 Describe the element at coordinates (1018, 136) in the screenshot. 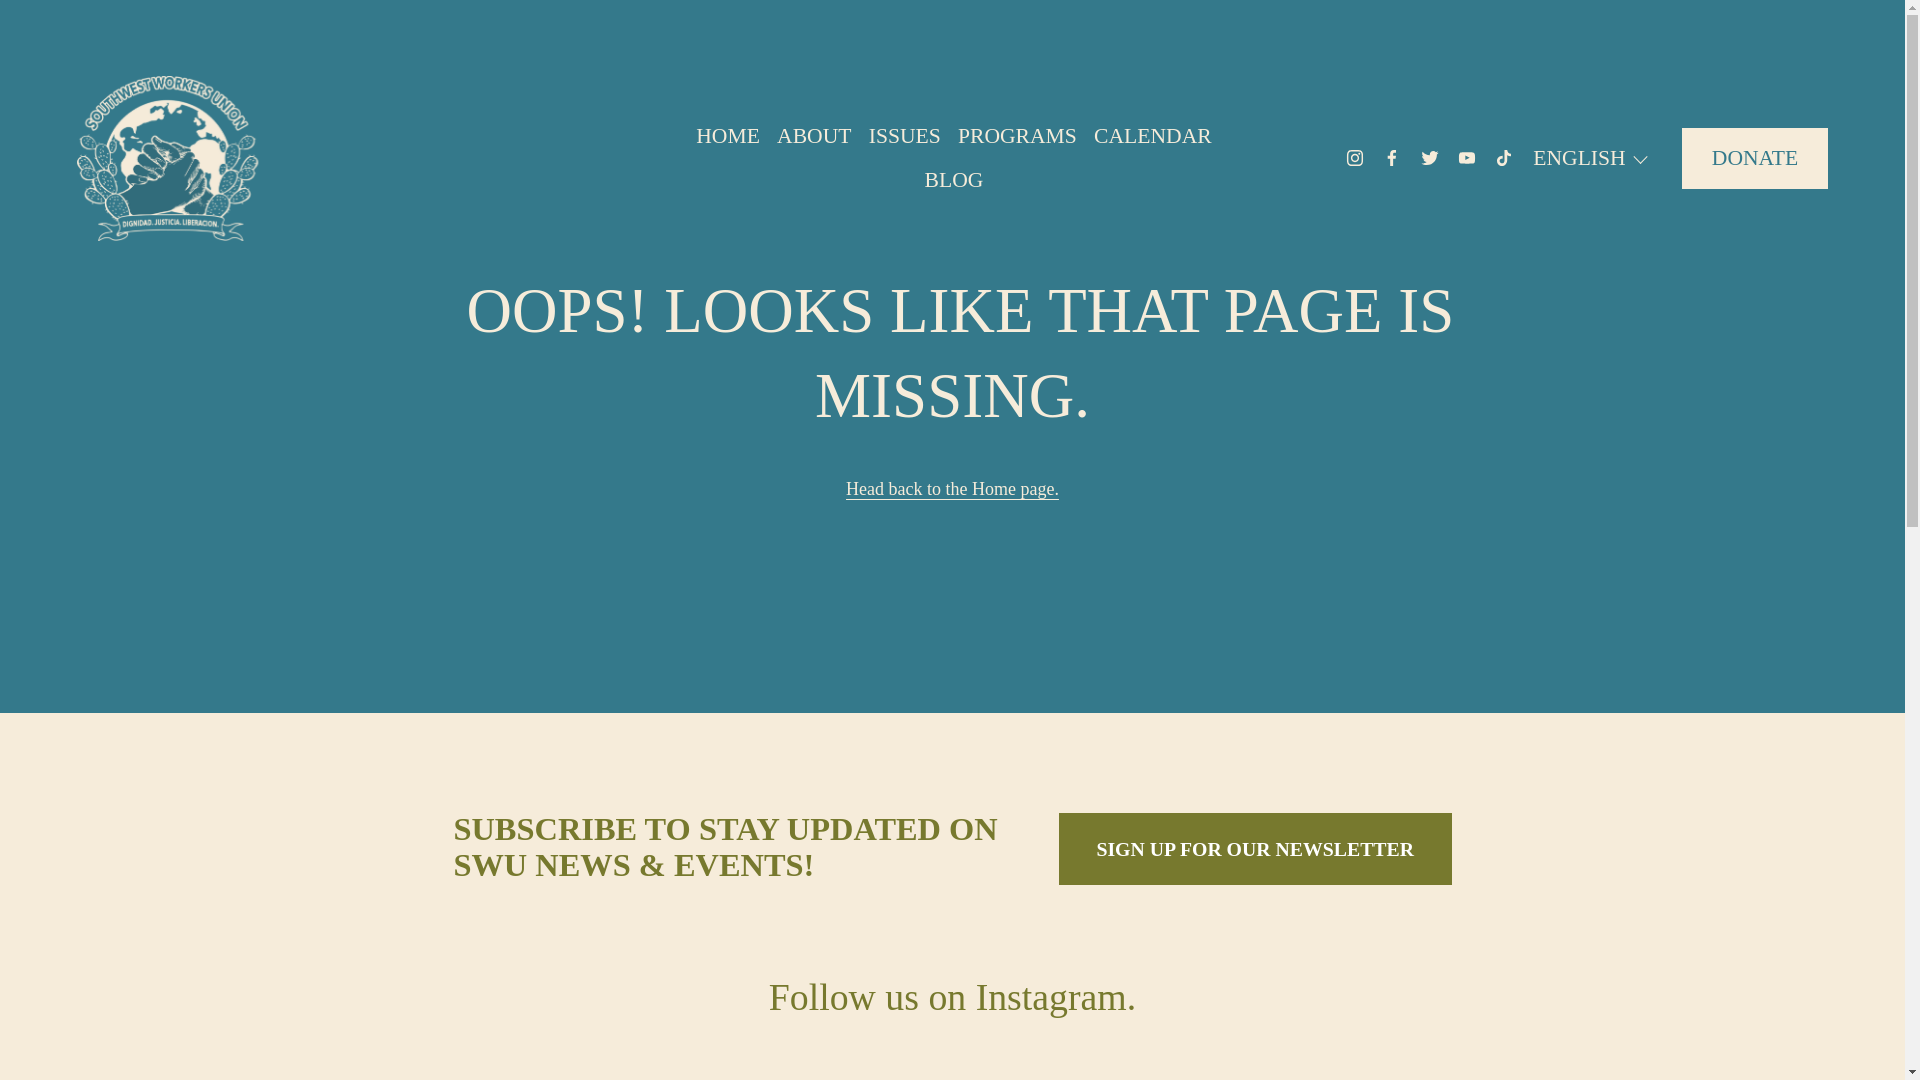

I see `PROGRAMS` at that location.